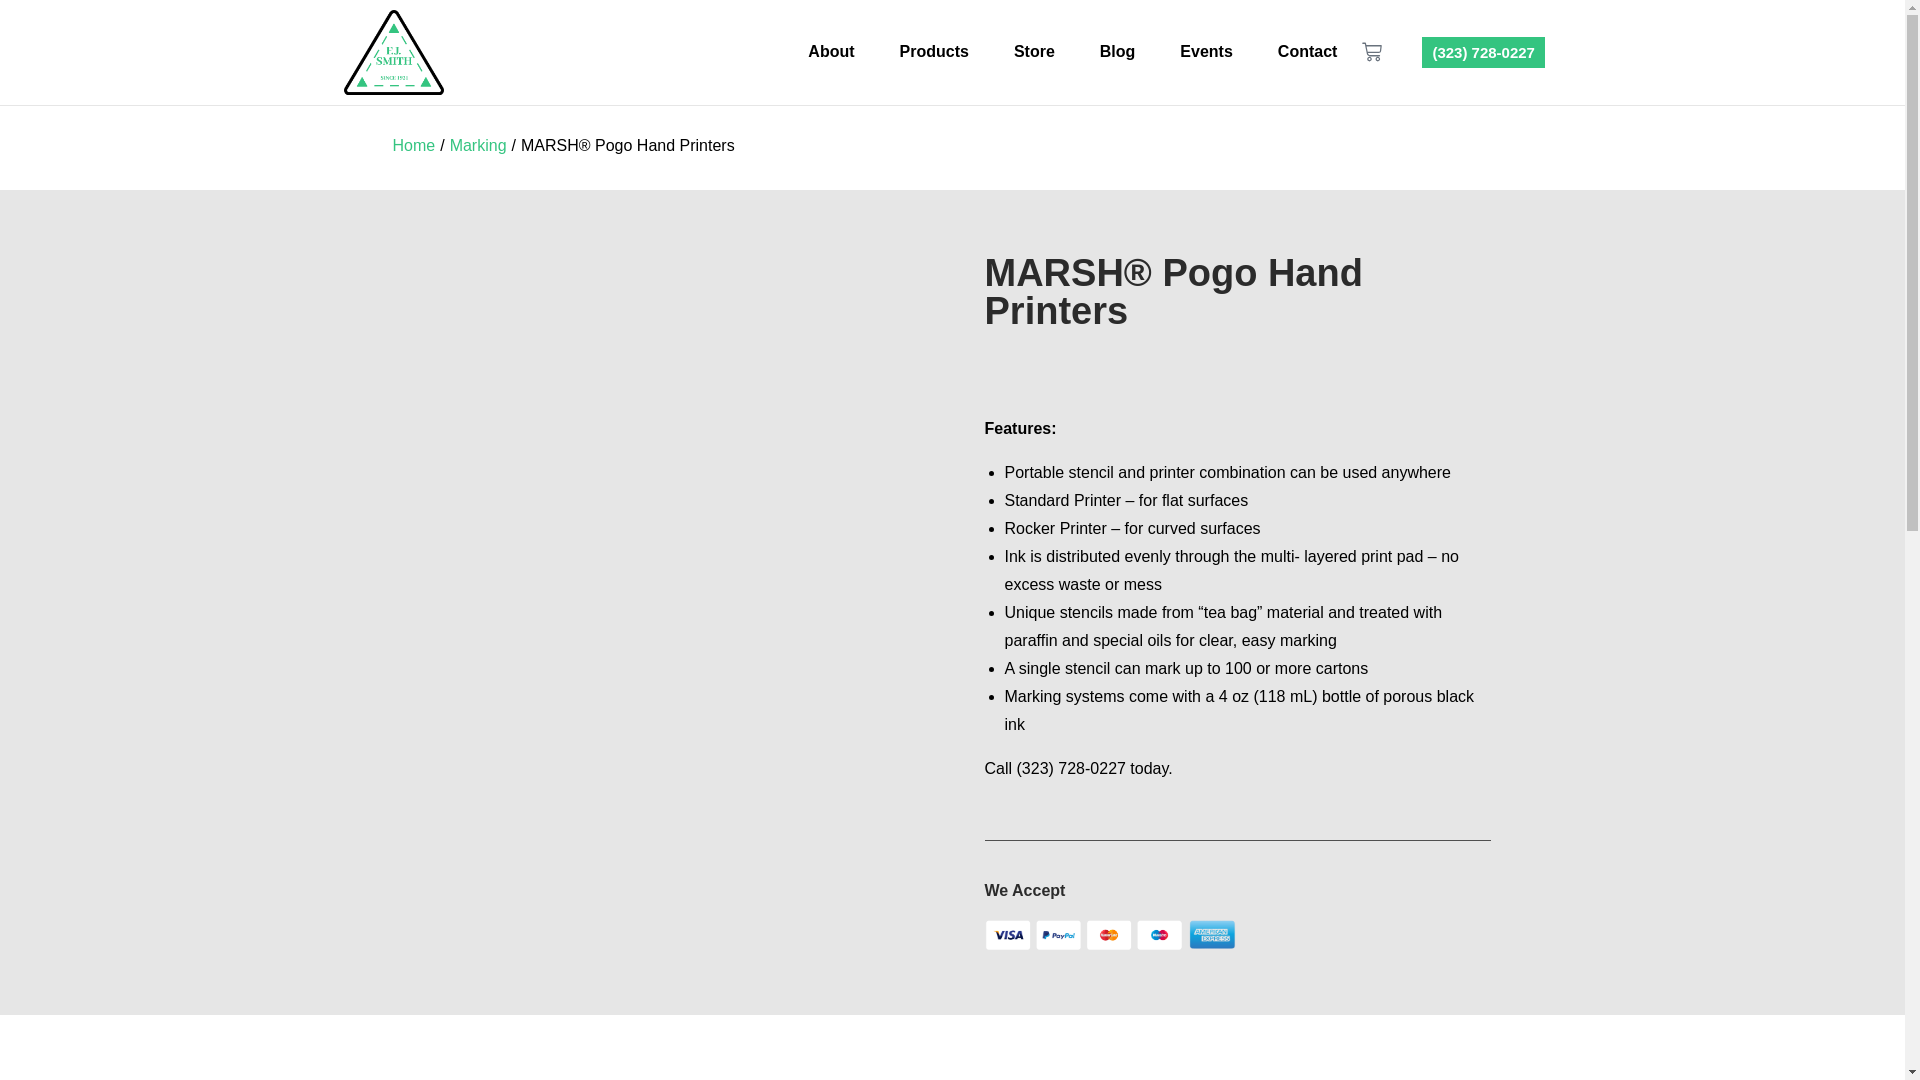 Image resolution: width=1920 pixels, height=1080 pixels. Describe the element at coordinates (1308, 51) in the screenshot. I see `Contact` at that location.